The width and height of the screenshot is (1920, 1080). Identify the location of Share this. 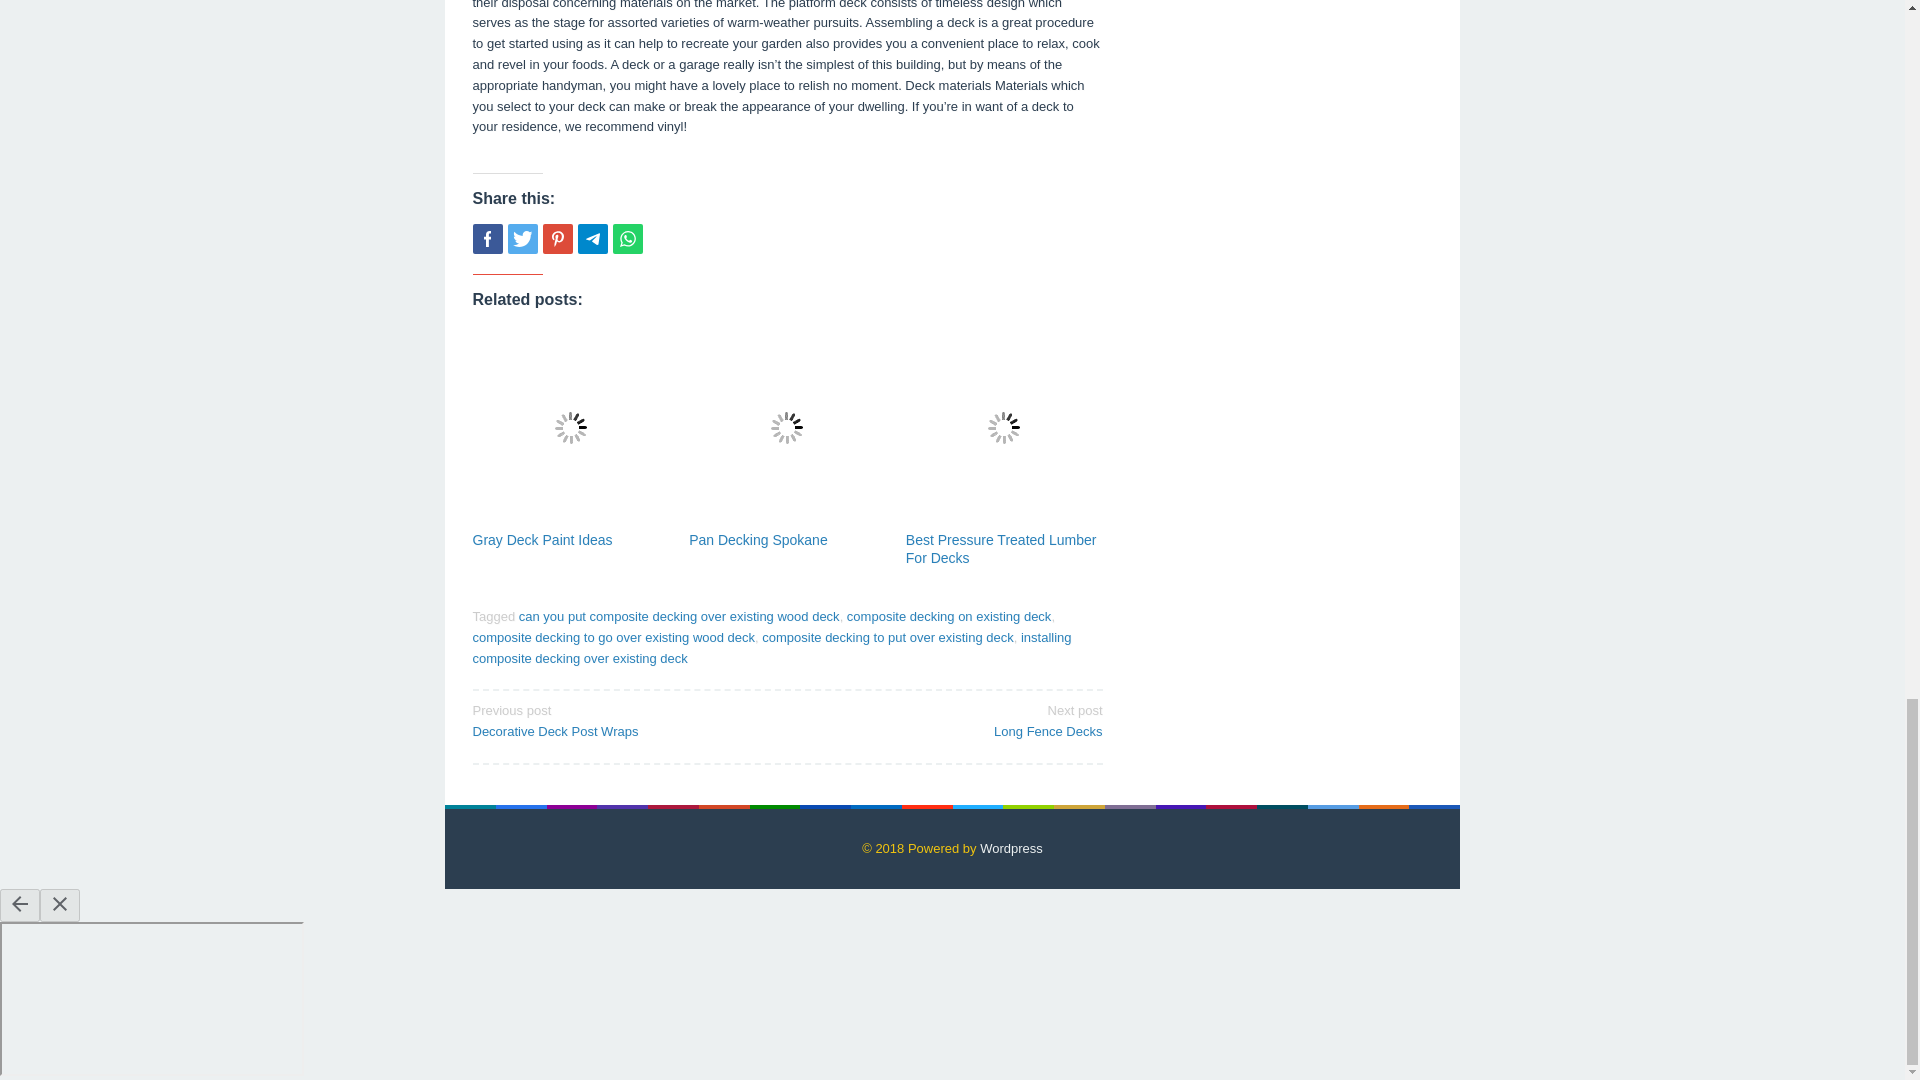
(758, 540).